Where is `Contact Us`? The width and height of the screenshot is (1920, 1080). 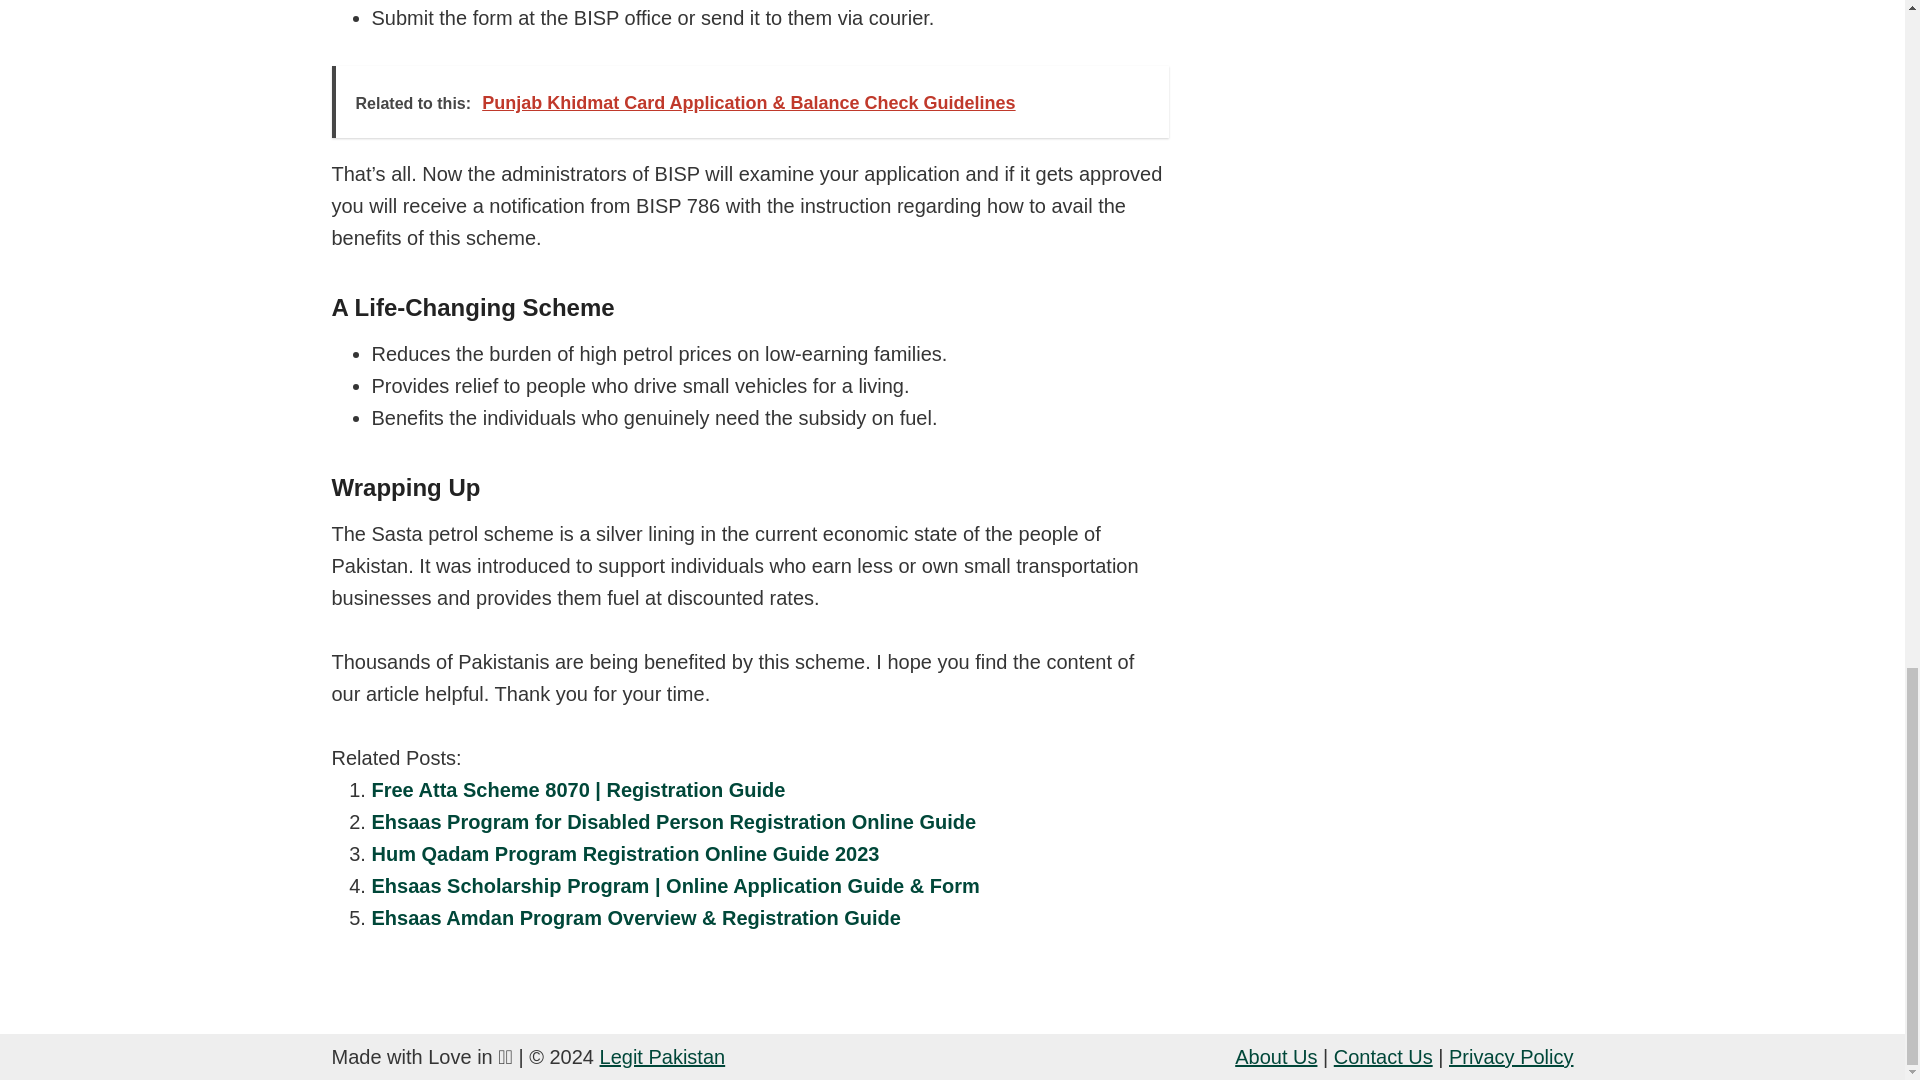
Contact Us is located at coordinates (1383, 1057).